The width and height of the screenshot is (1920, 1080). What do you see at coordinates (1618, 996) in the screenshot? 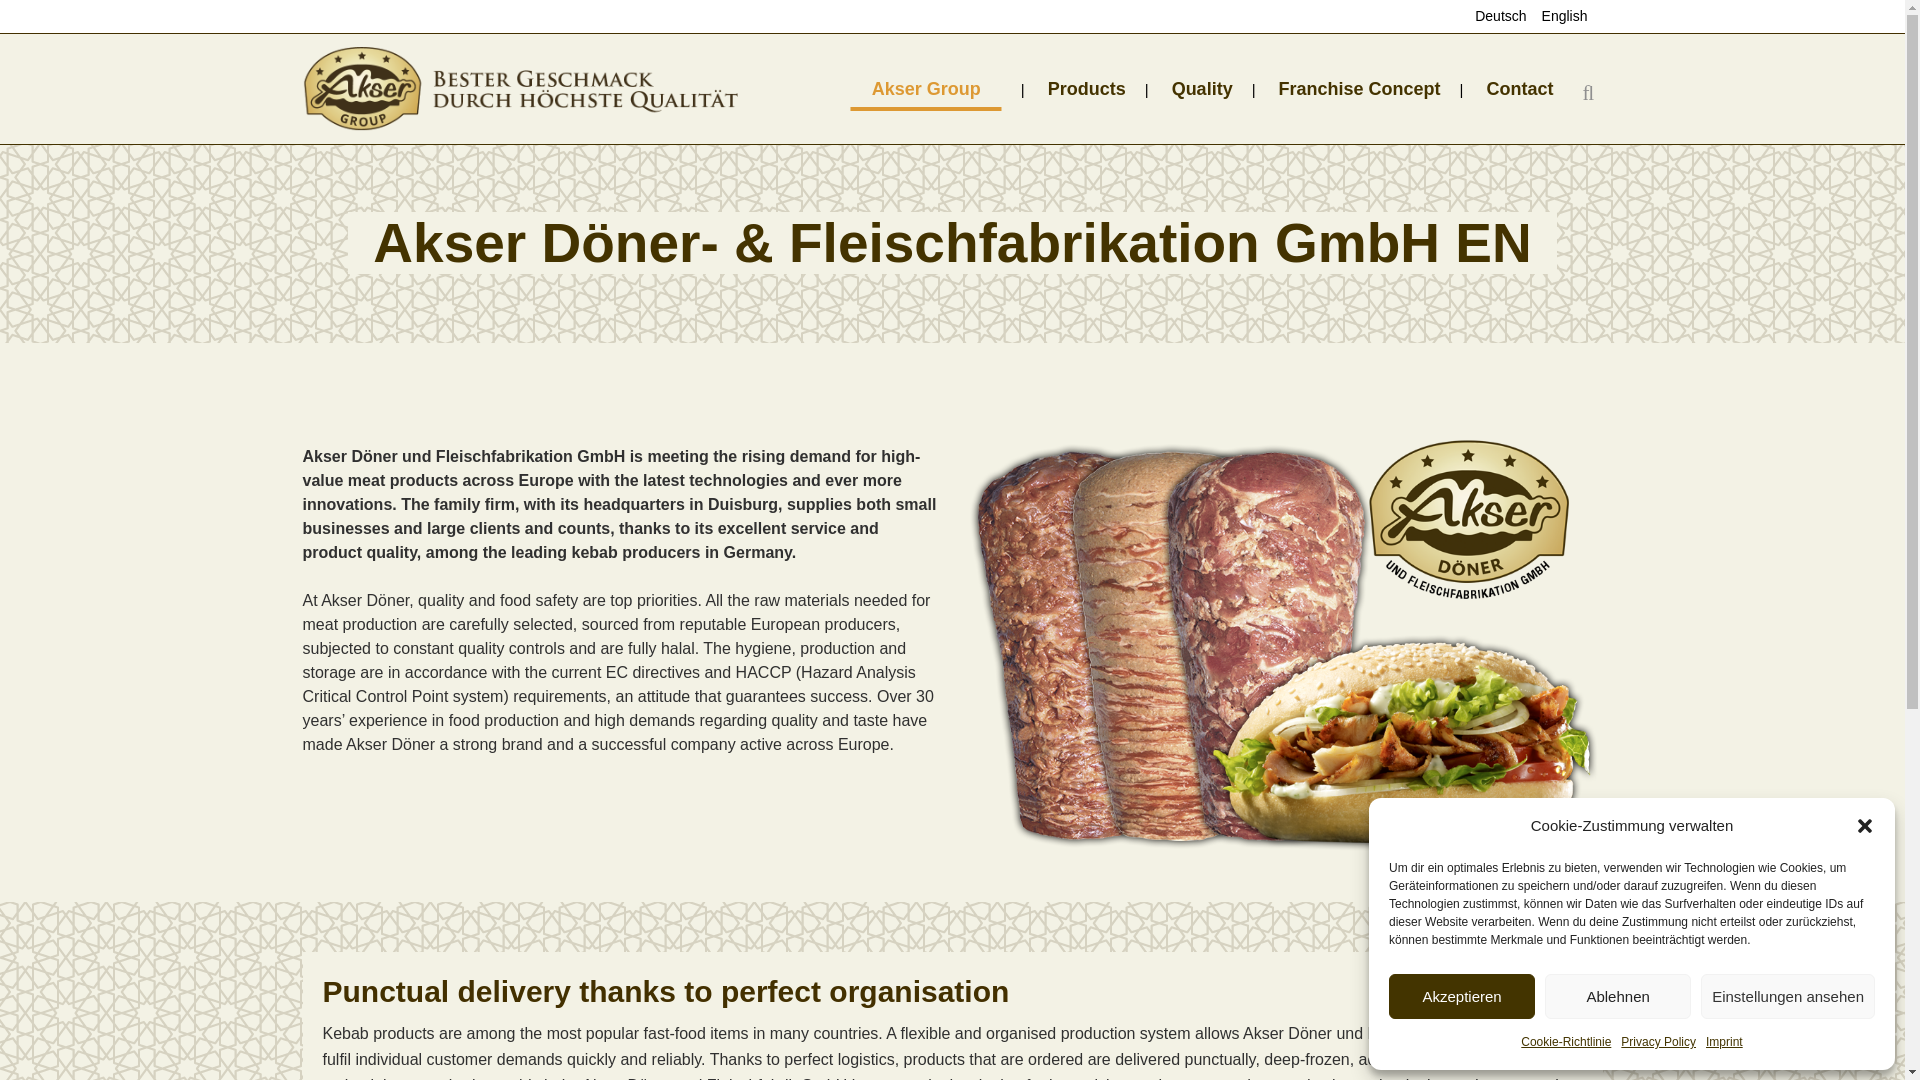
I see `Ablehnen` at bounding box center [1618, 996].